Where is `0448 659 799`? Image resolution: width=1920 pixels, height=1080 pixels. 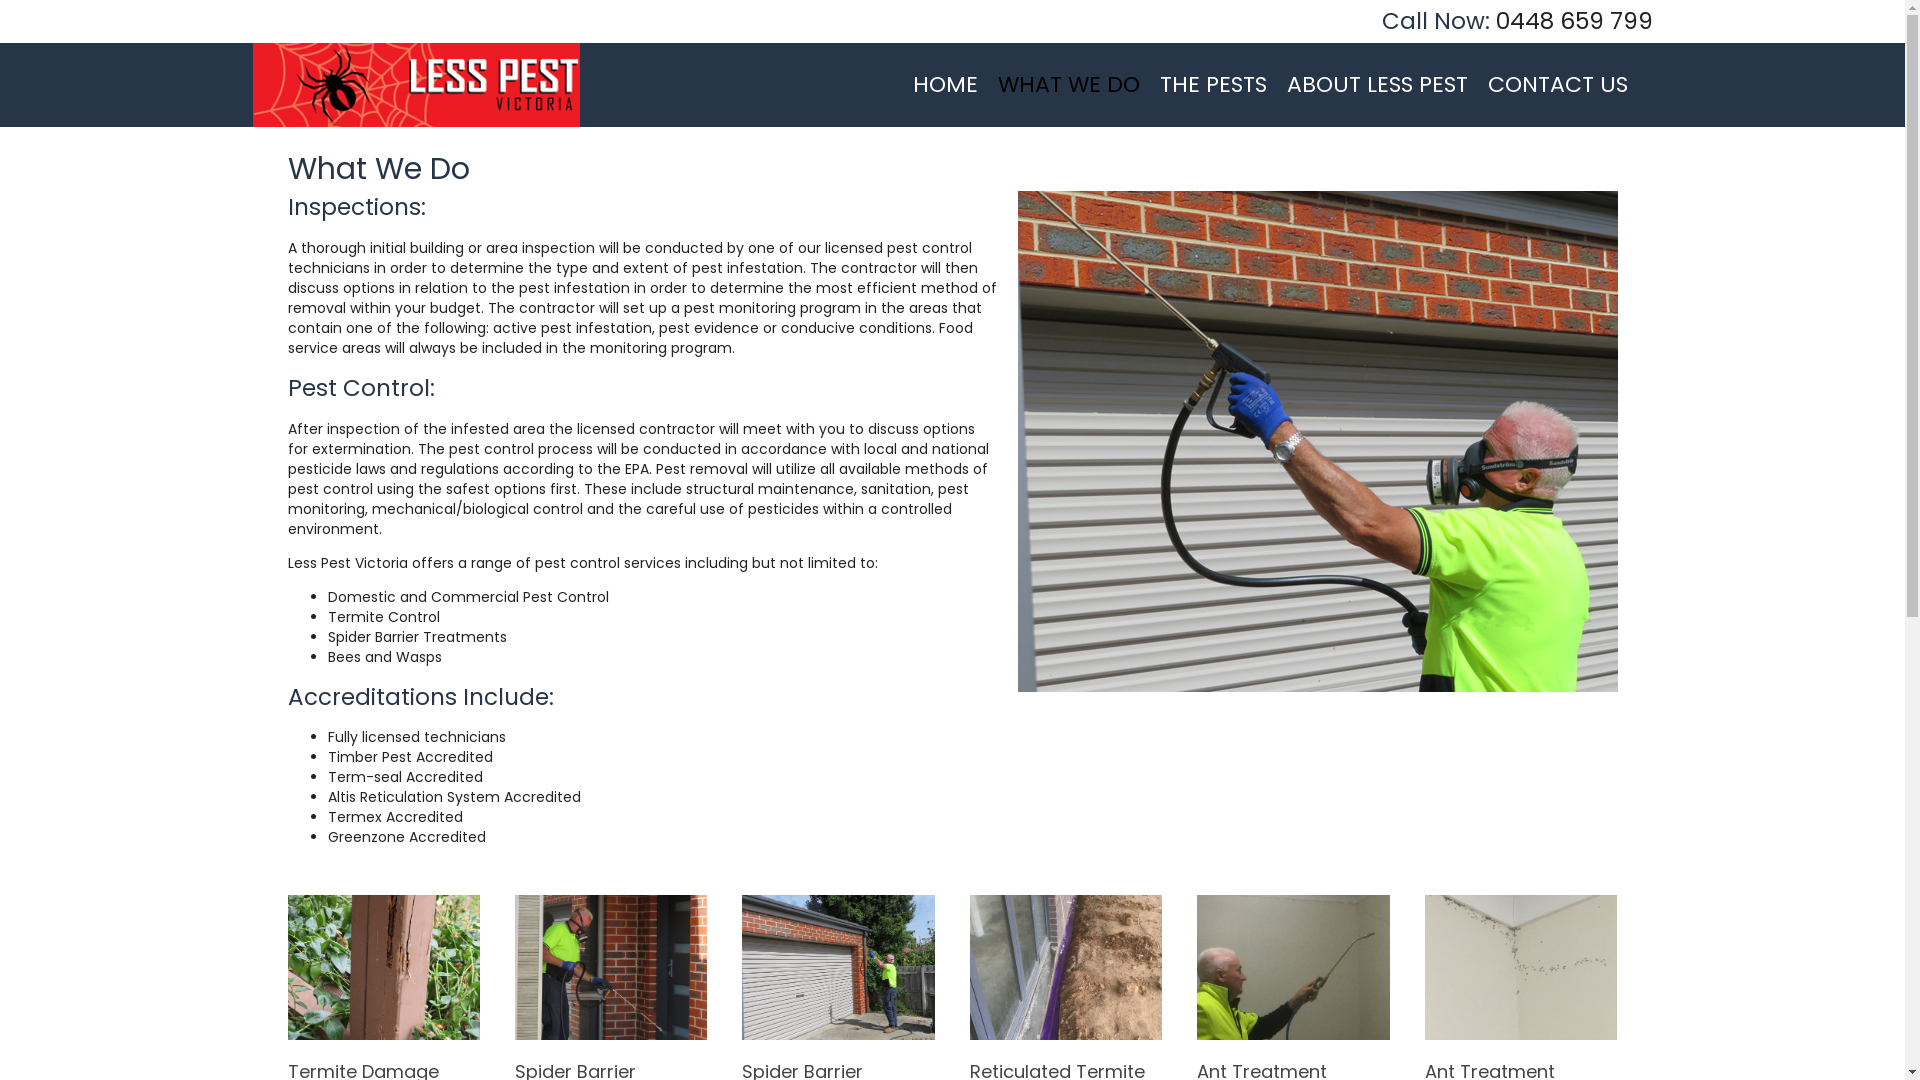 0448 659 799 is located at coordinates (1574, 21).